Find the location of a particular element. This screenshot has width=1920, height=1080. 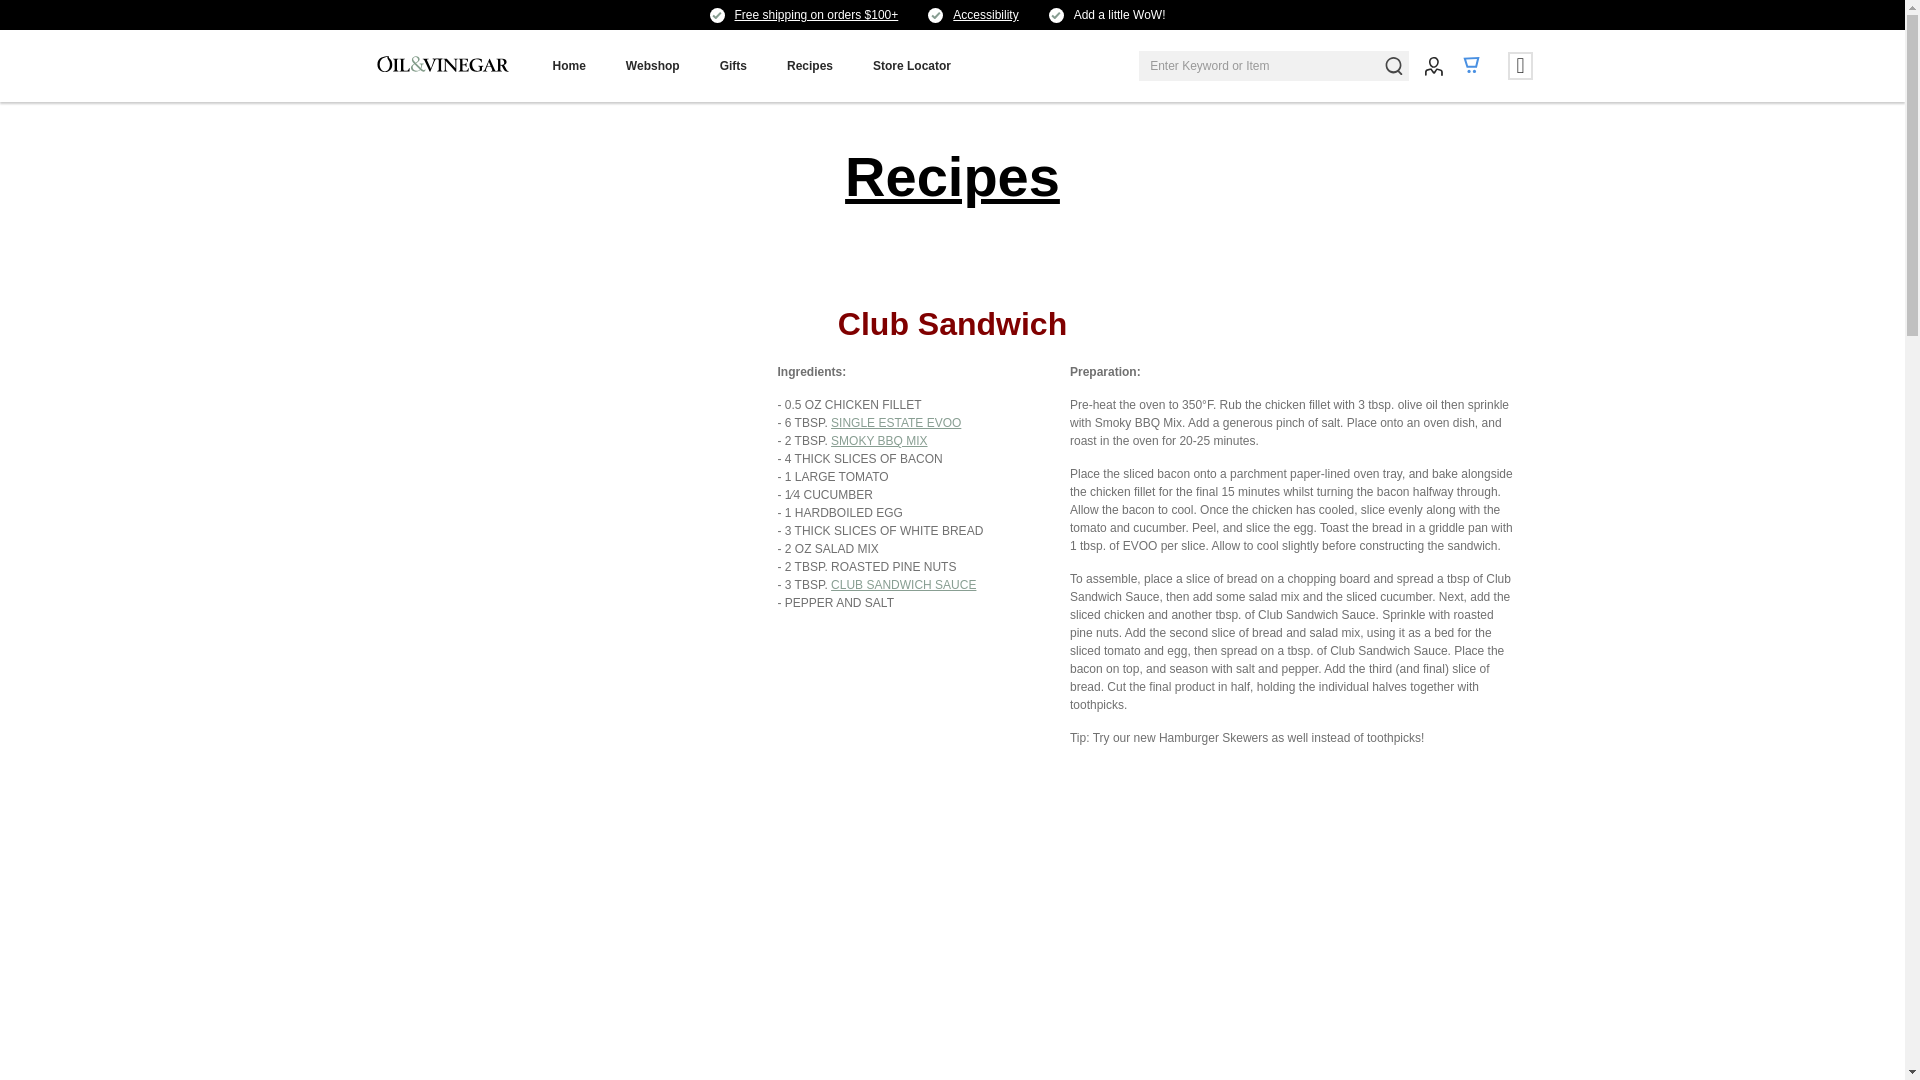

Page 2 is located at coordinates (903, 520).